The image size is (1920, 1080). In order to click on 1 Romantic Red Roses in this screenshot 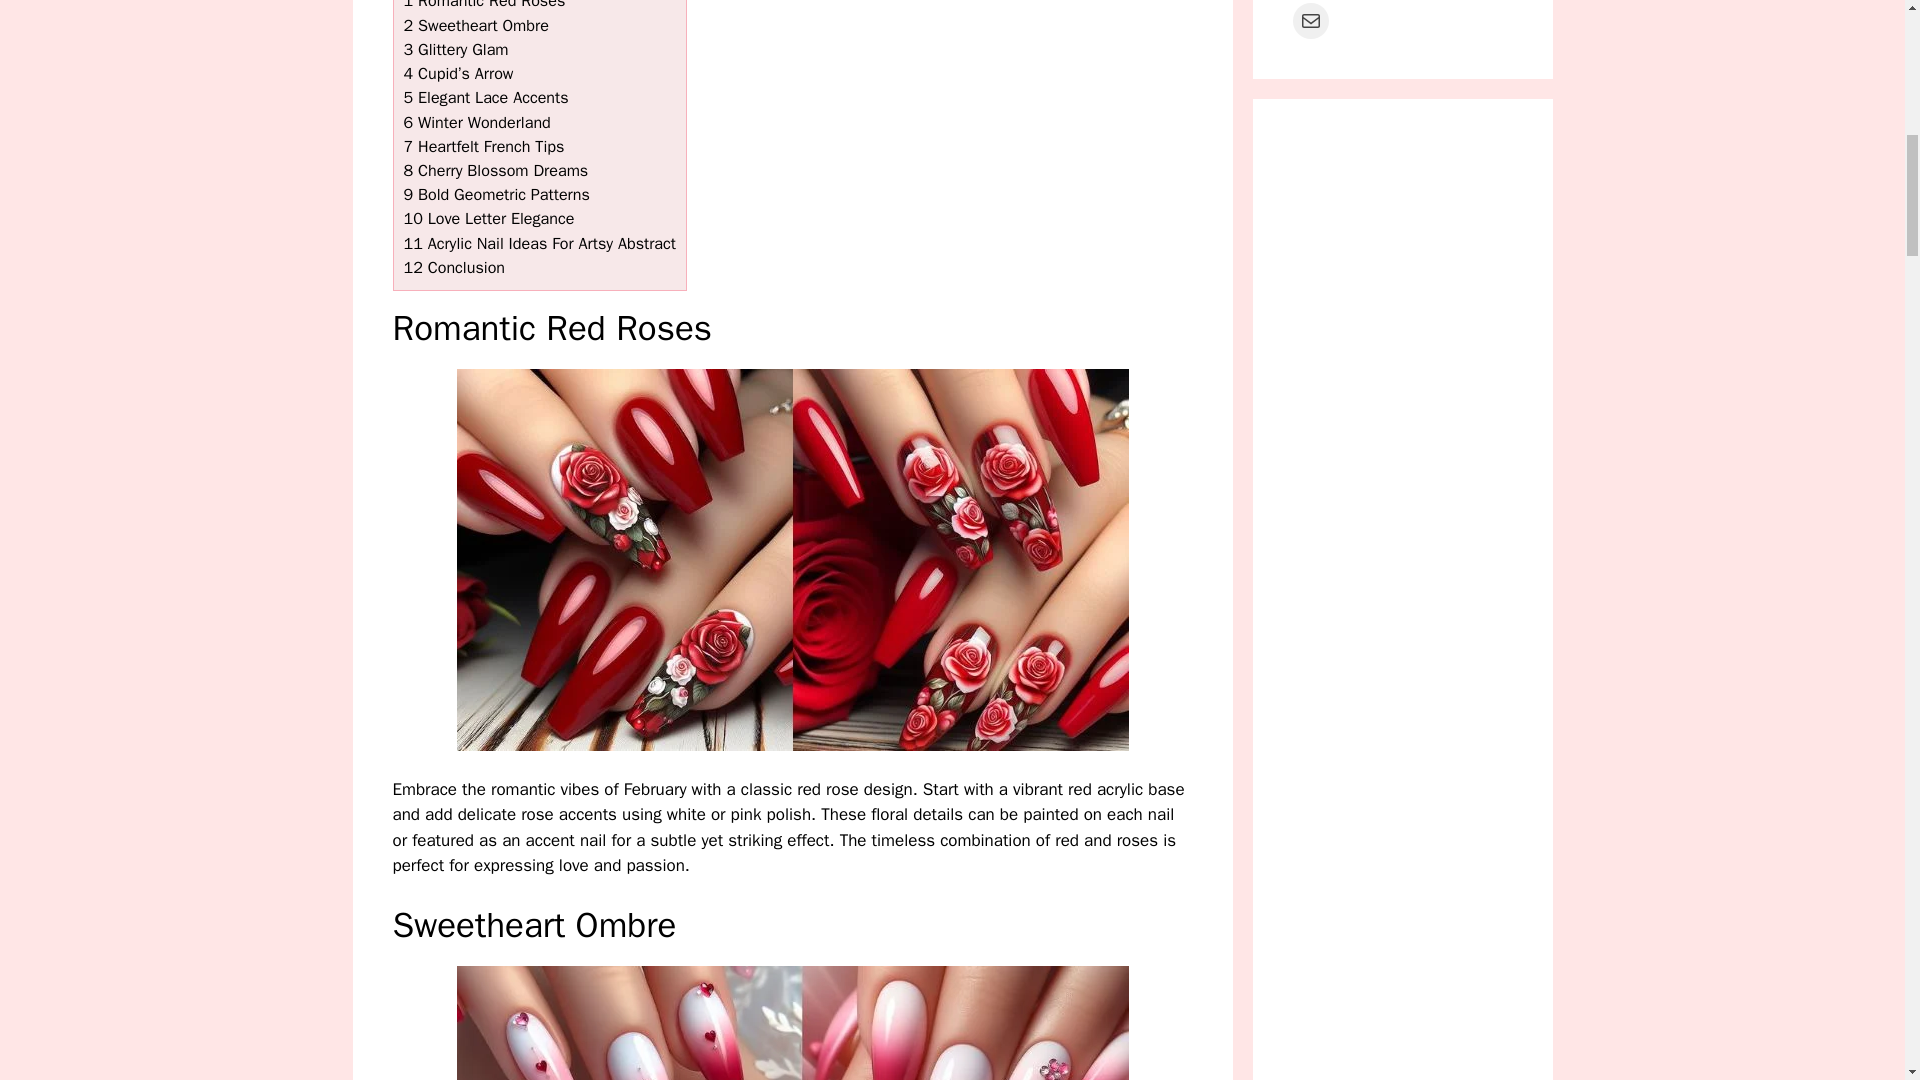, I will do `click(484, 5)`.